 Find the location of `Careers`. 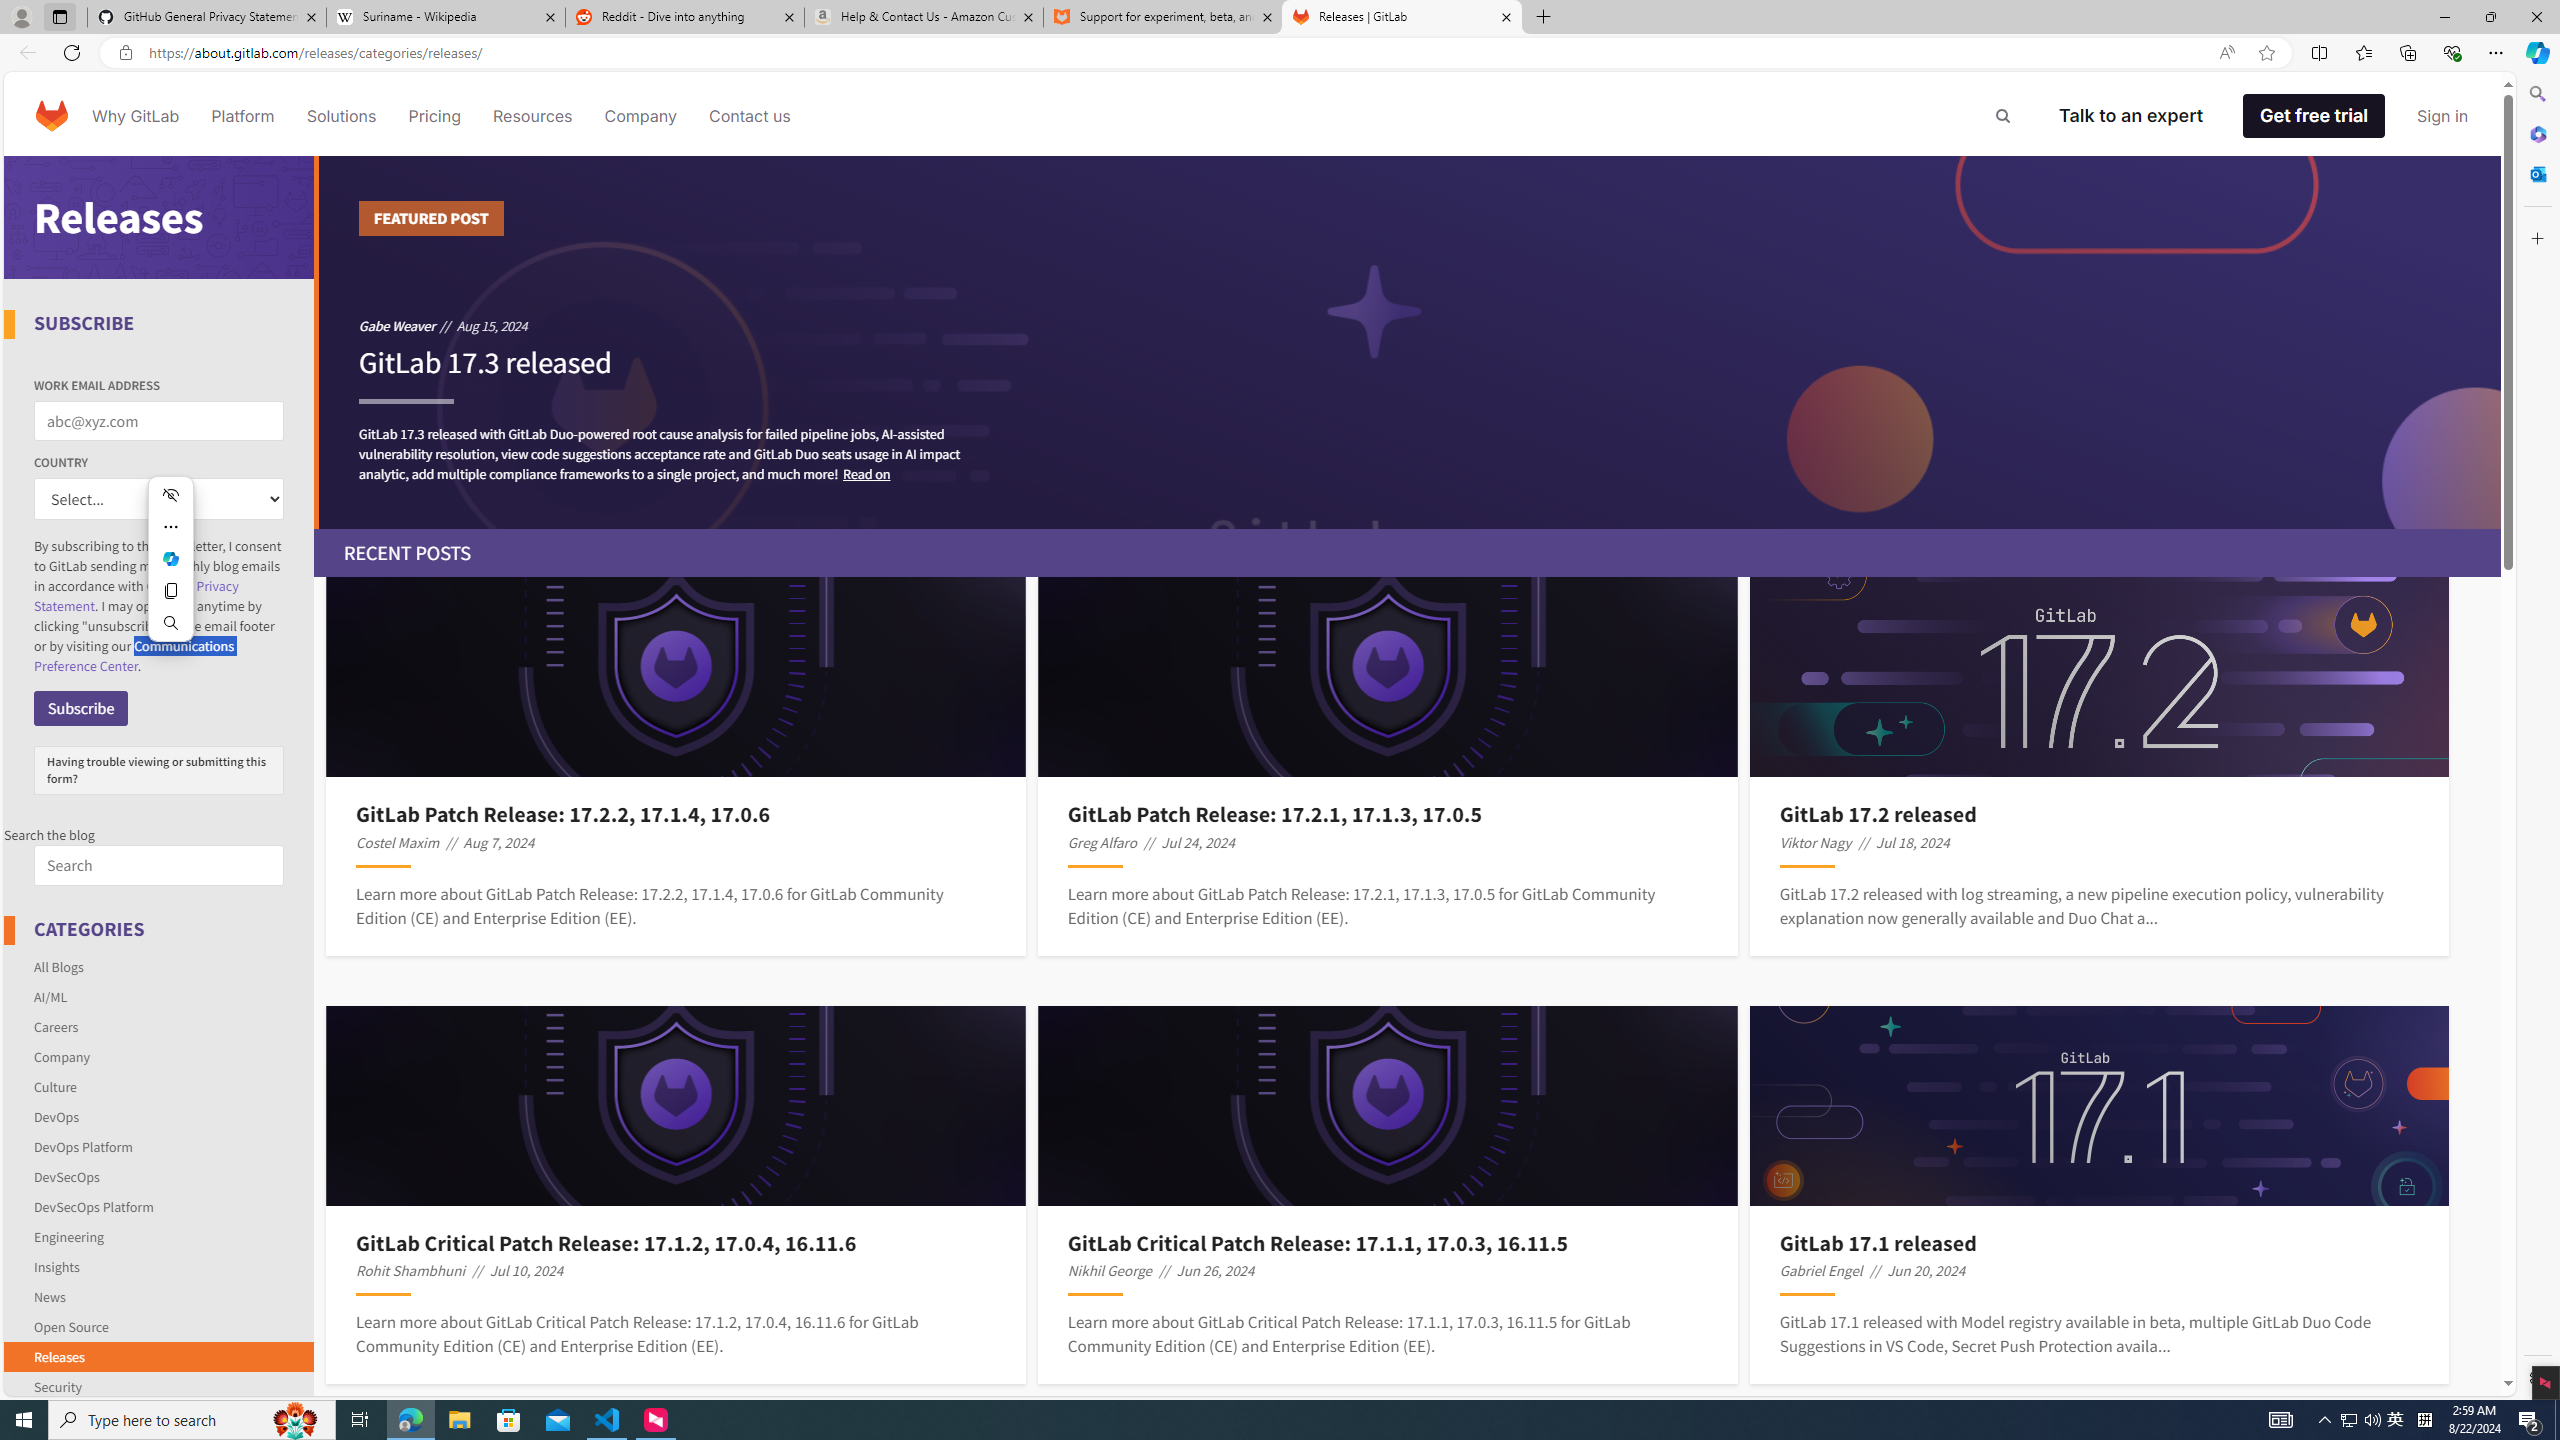

Careers is located at coordinates (56, 1026).